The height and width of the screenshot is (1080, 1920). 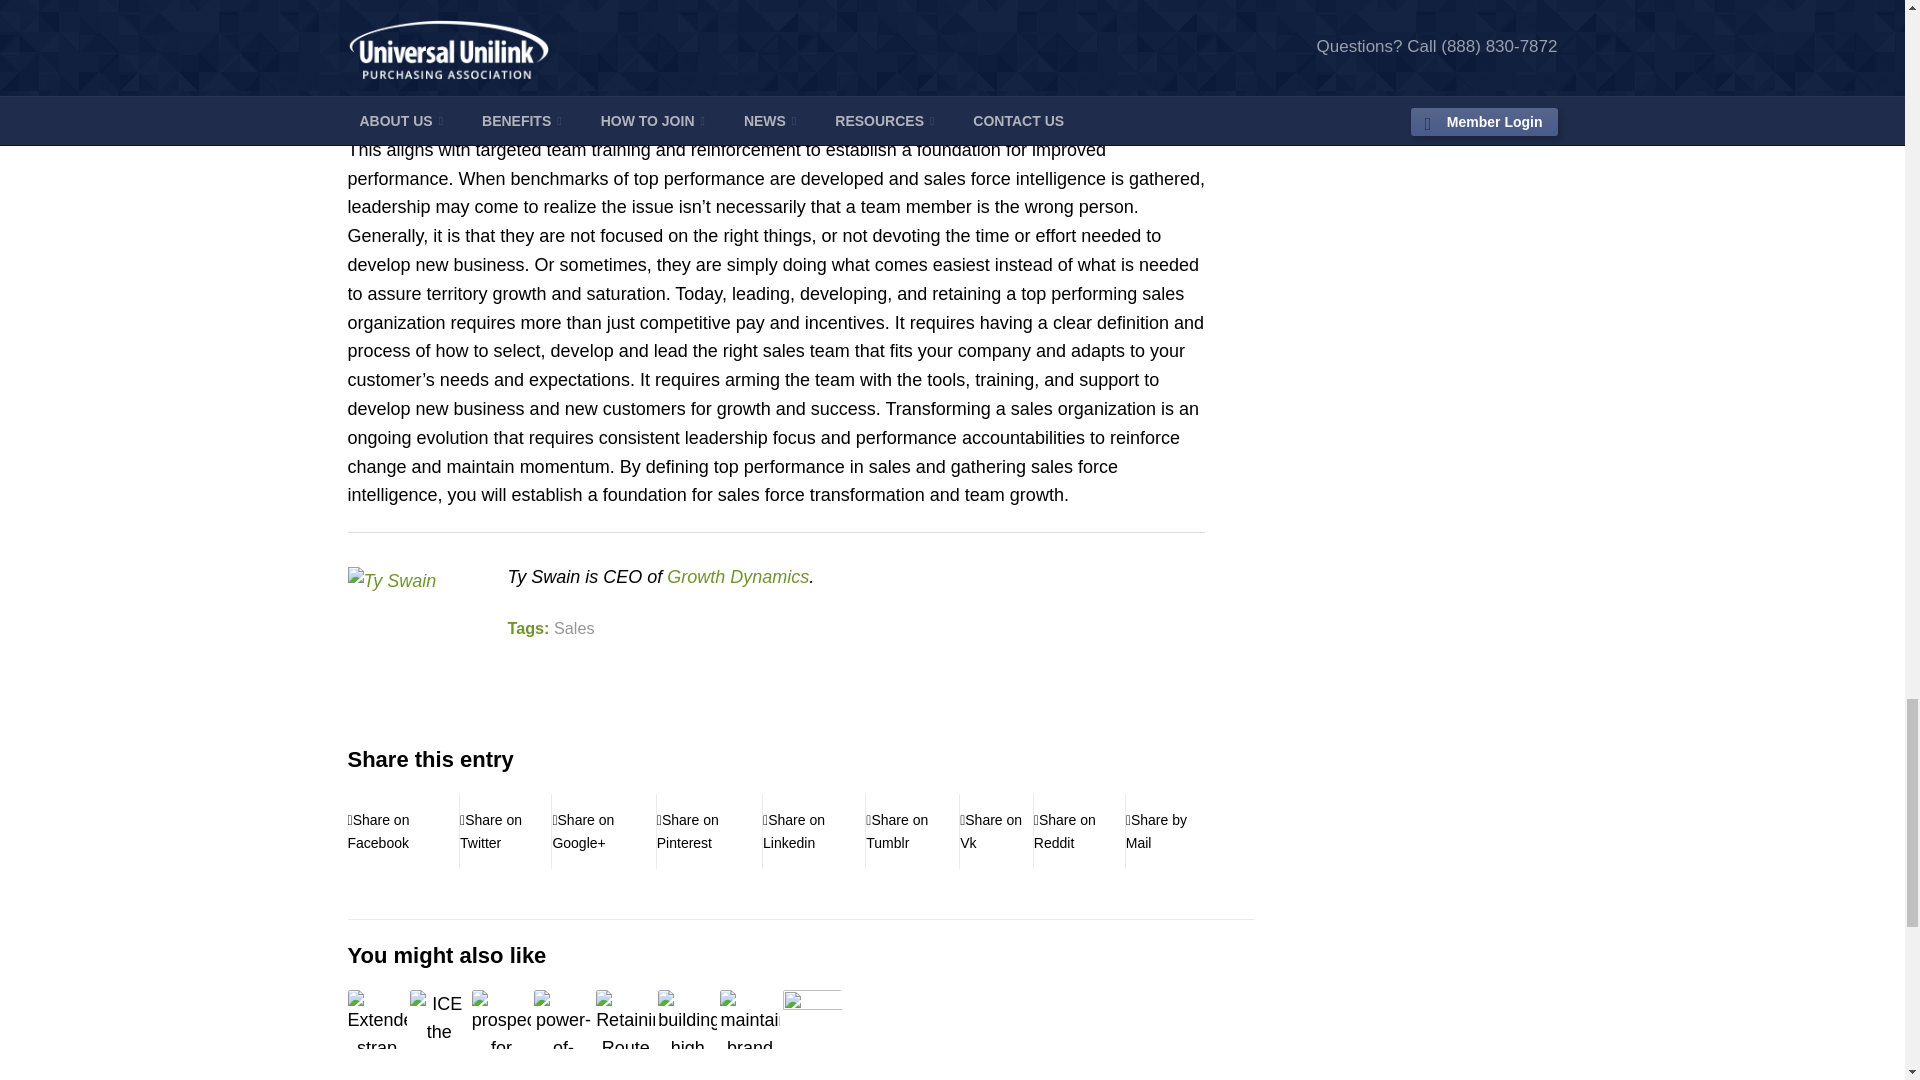 What do you see at coordinates (996, 832) in the screenshot?
I see `Share on Vk` at bounding box center [996, 832].